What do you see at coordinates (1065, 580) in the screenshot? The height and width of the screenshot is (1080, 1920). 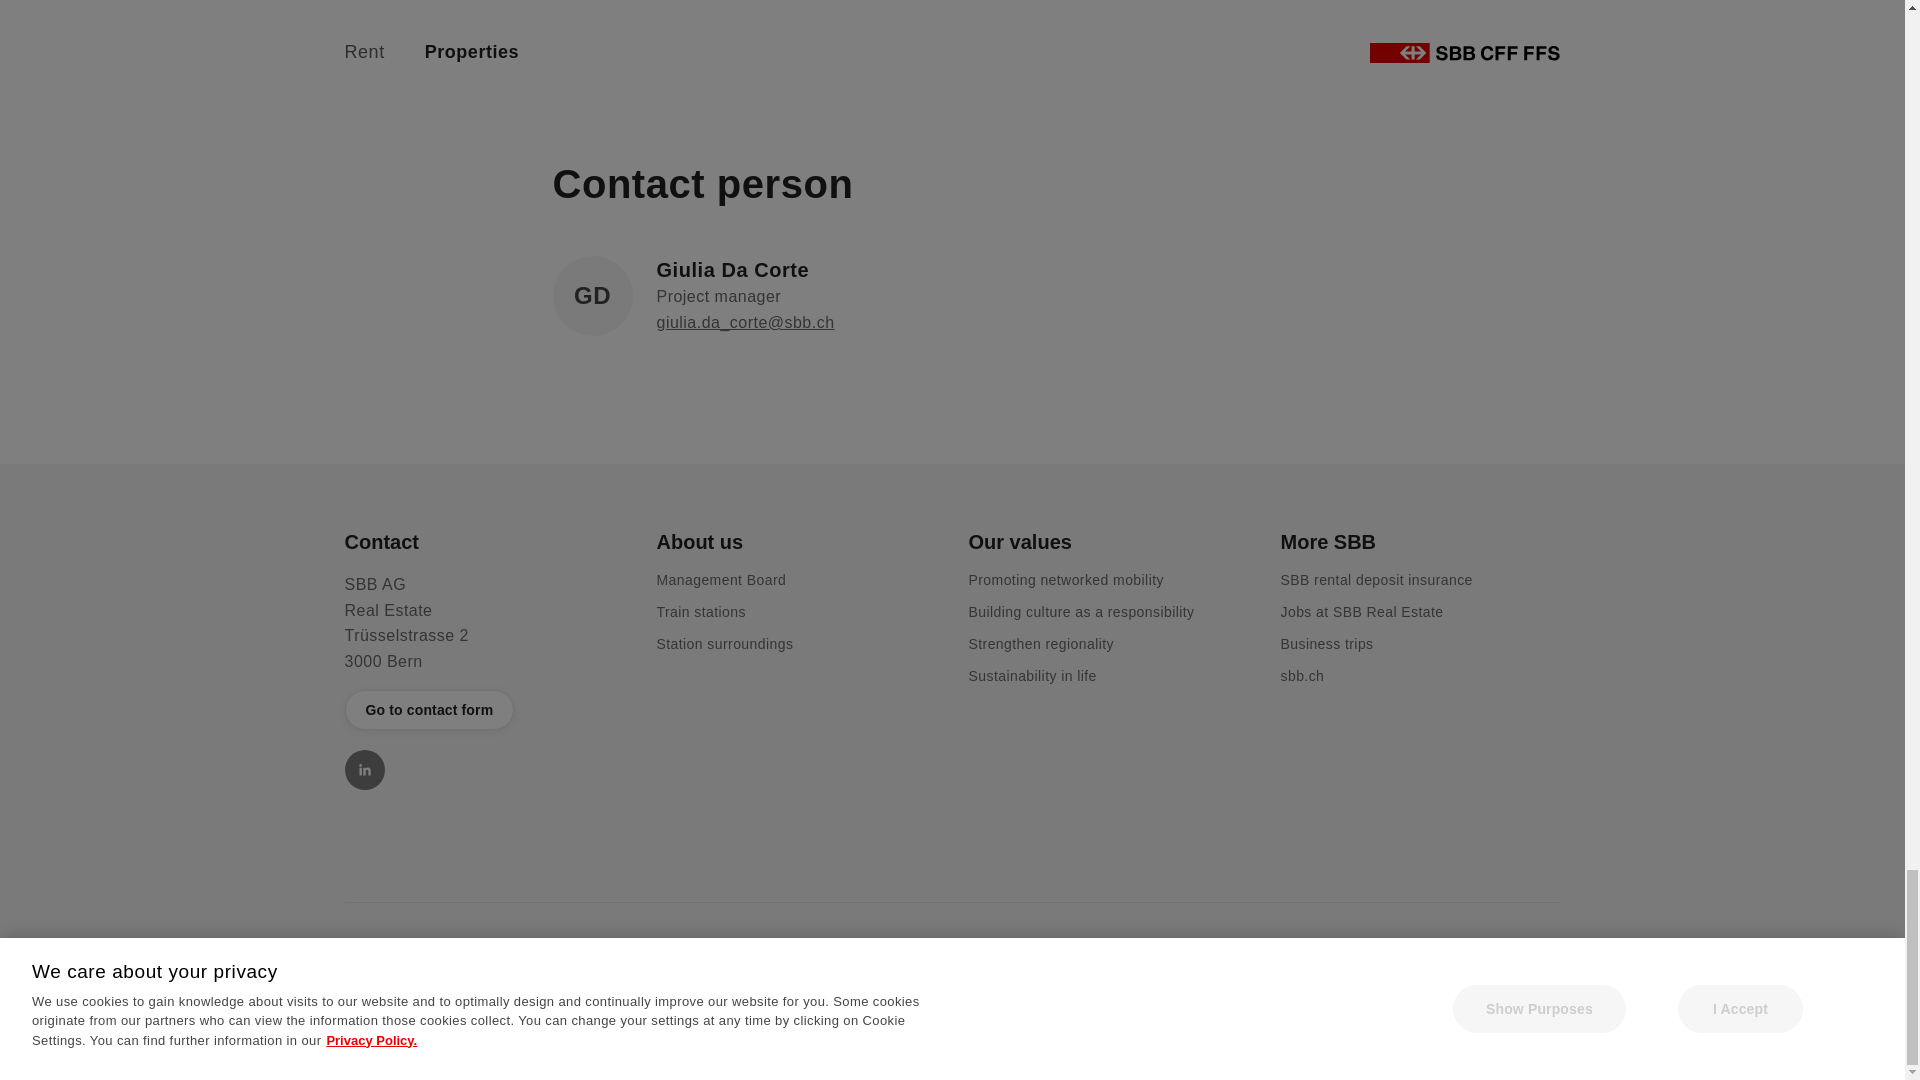 I see `Promoting networked mobility` at bounding box center [1065, 580].